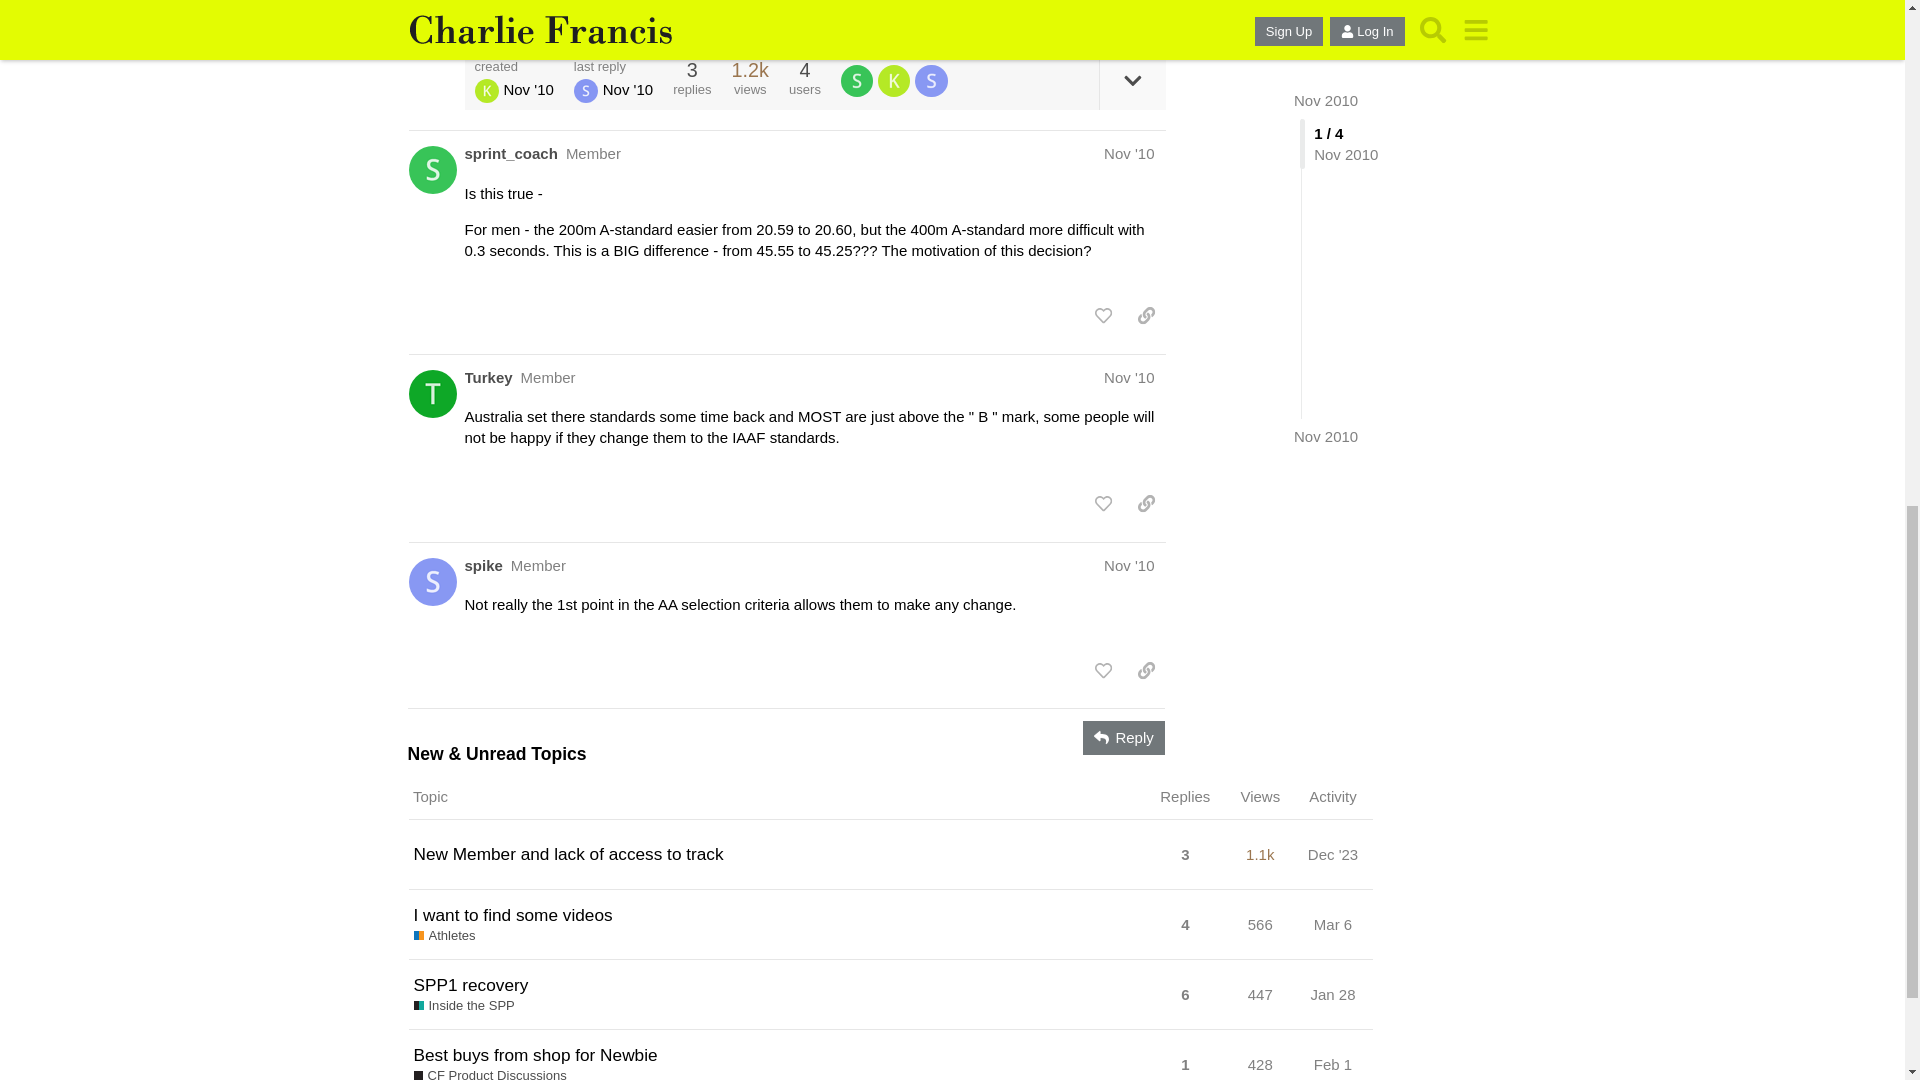 The height and width of the screenshot is (1080, 1920). Describe the element at coordinates (482, 565) in the screenshot. I see `spike` at that location.